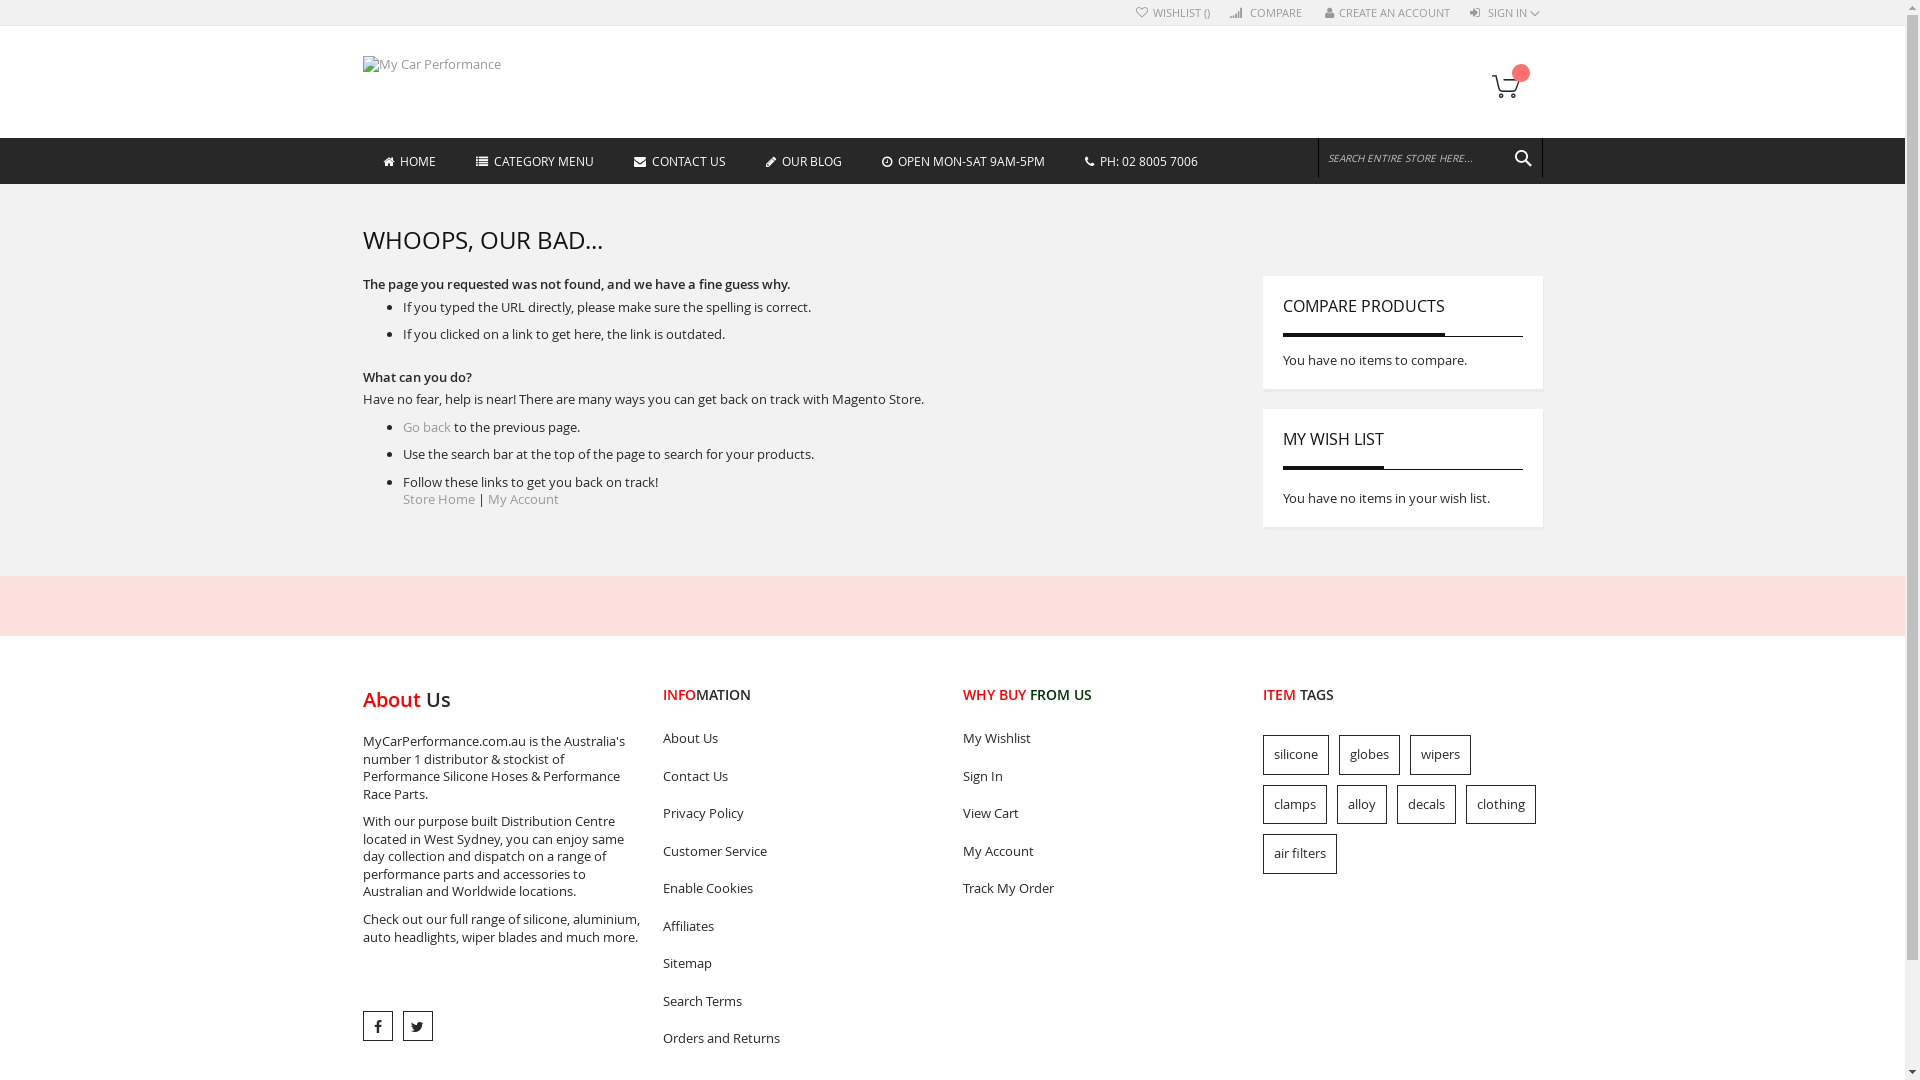 The image size is (1920, 1080). I want to click on Privacy Policy, so click(802, 814).